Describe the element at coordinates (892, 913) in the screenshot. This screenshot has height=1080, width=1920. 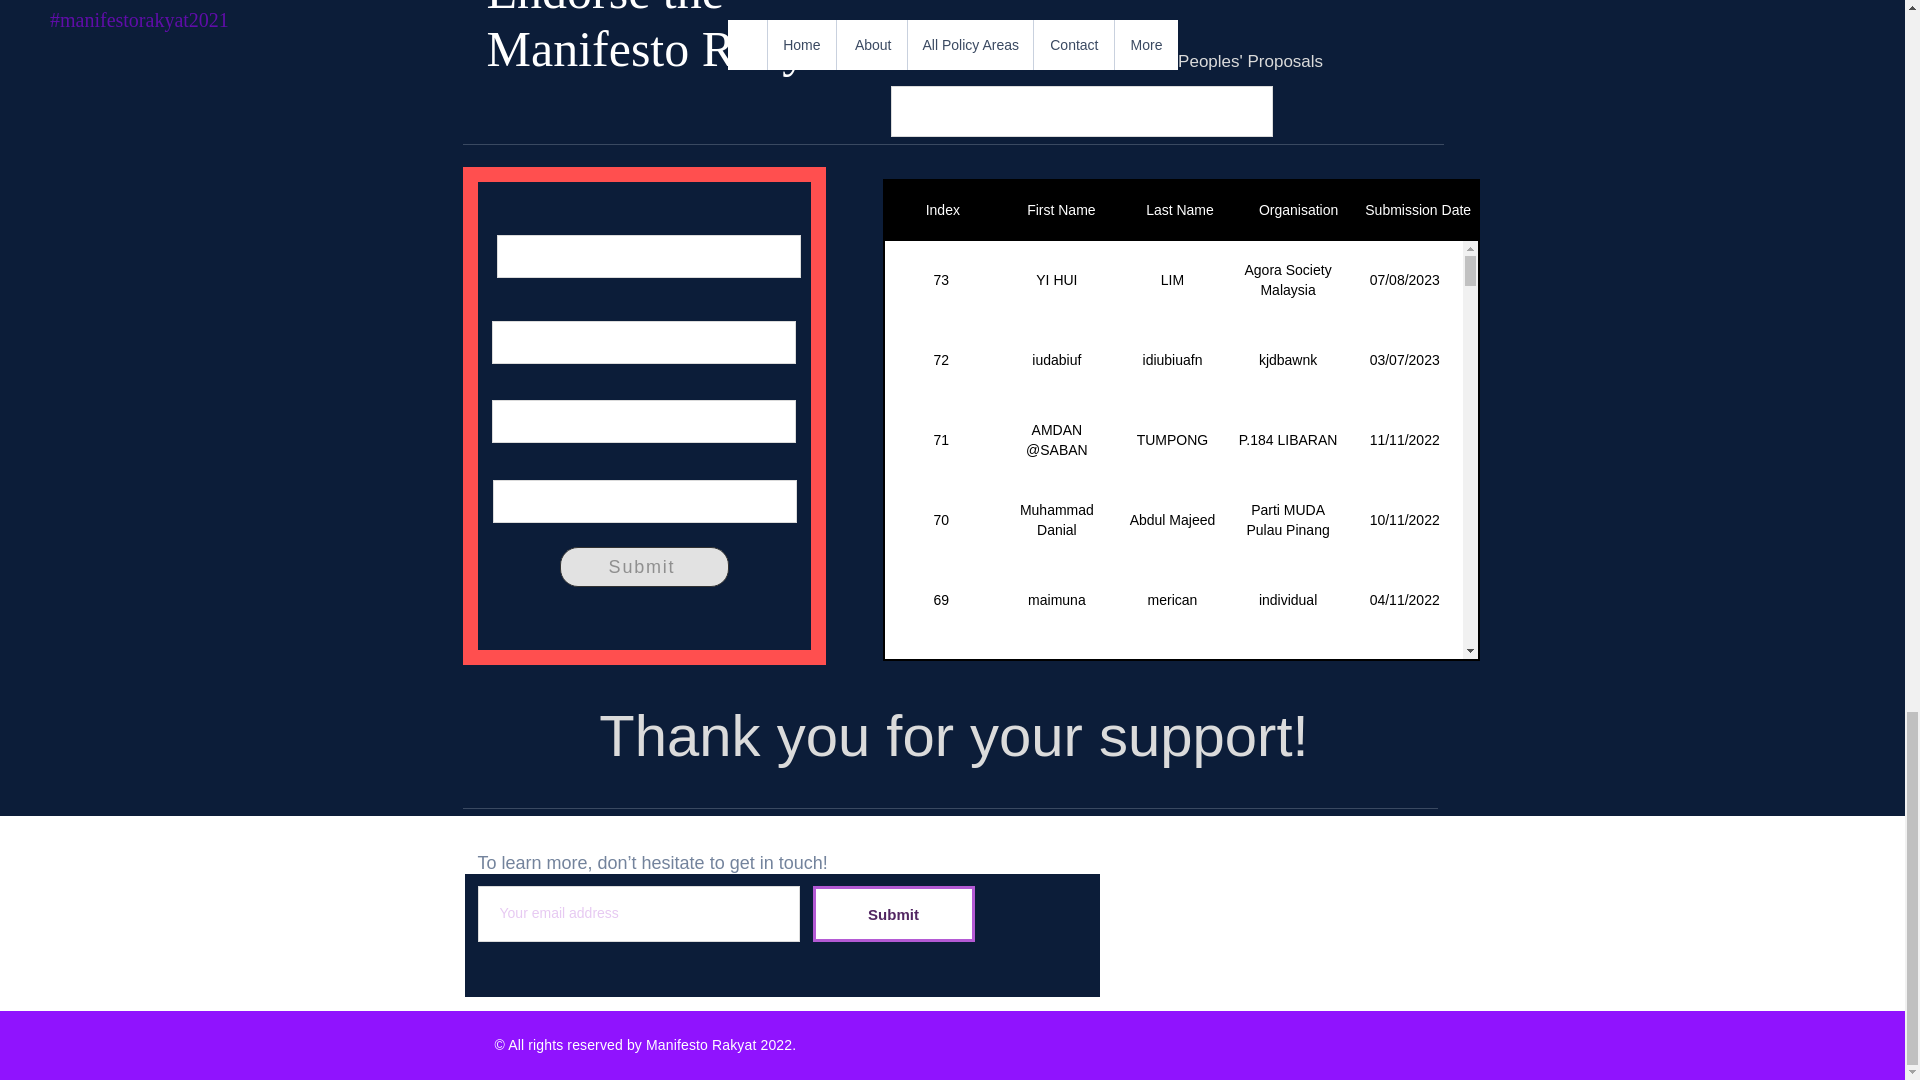
I see `Submit` at that location.